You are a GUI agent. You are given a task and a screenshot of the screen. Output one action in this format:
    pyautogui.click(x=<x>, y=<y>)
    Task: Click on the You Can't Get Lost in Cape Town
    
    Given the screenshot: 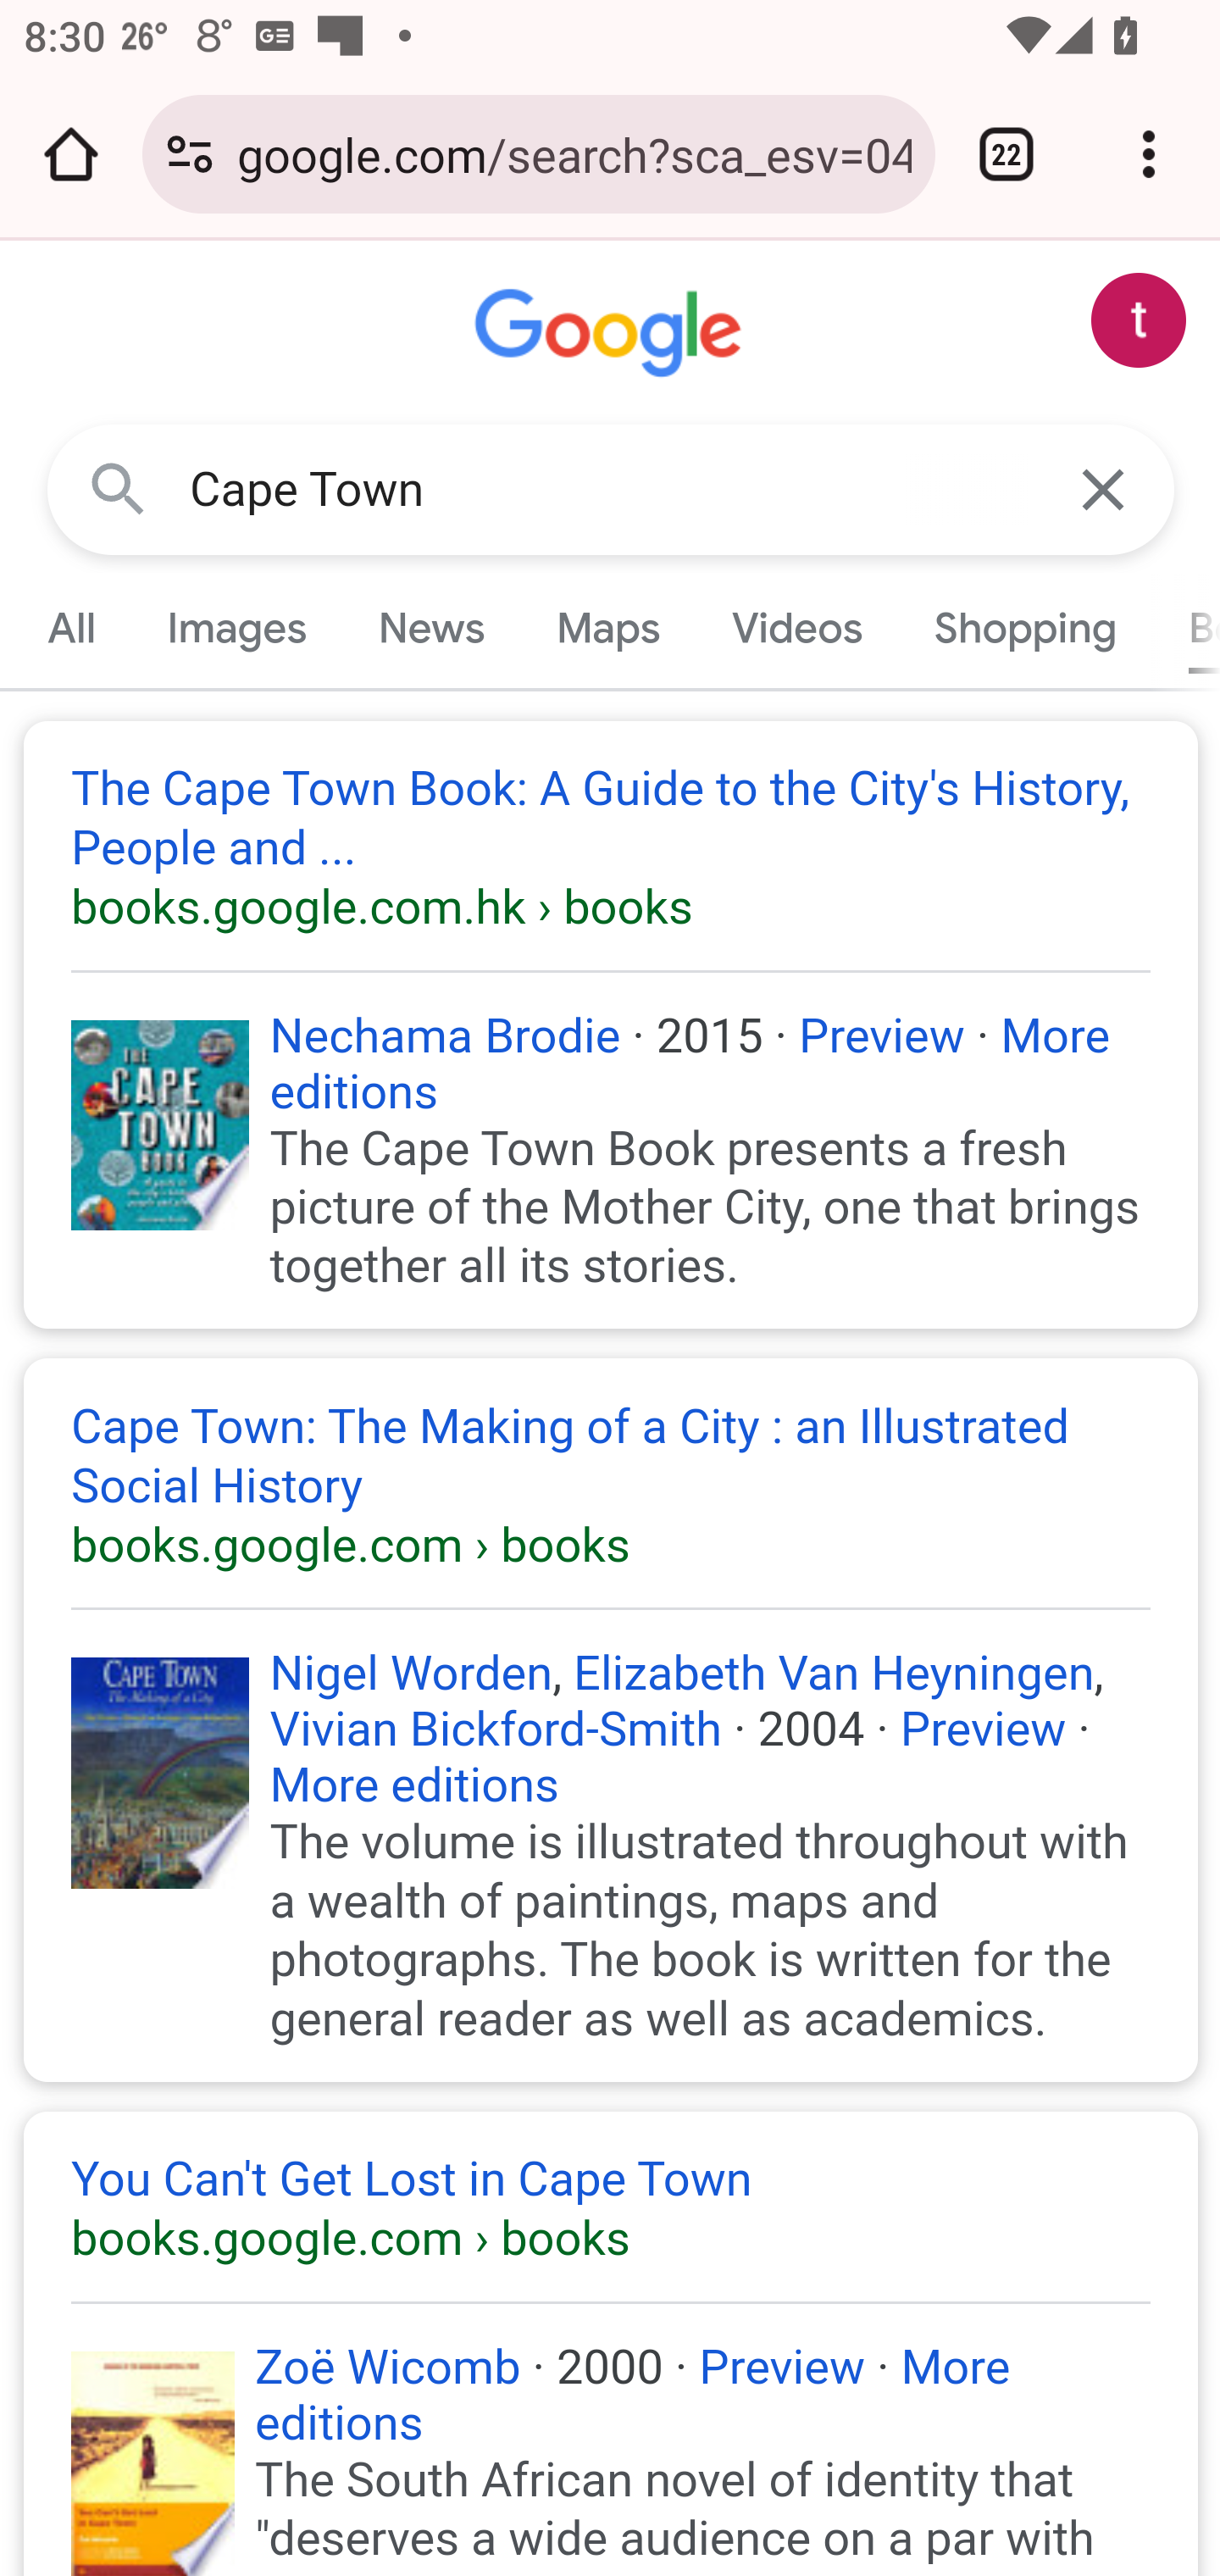 What is the action you would take?
    pyautogui.click(x=612, y=2208)
    